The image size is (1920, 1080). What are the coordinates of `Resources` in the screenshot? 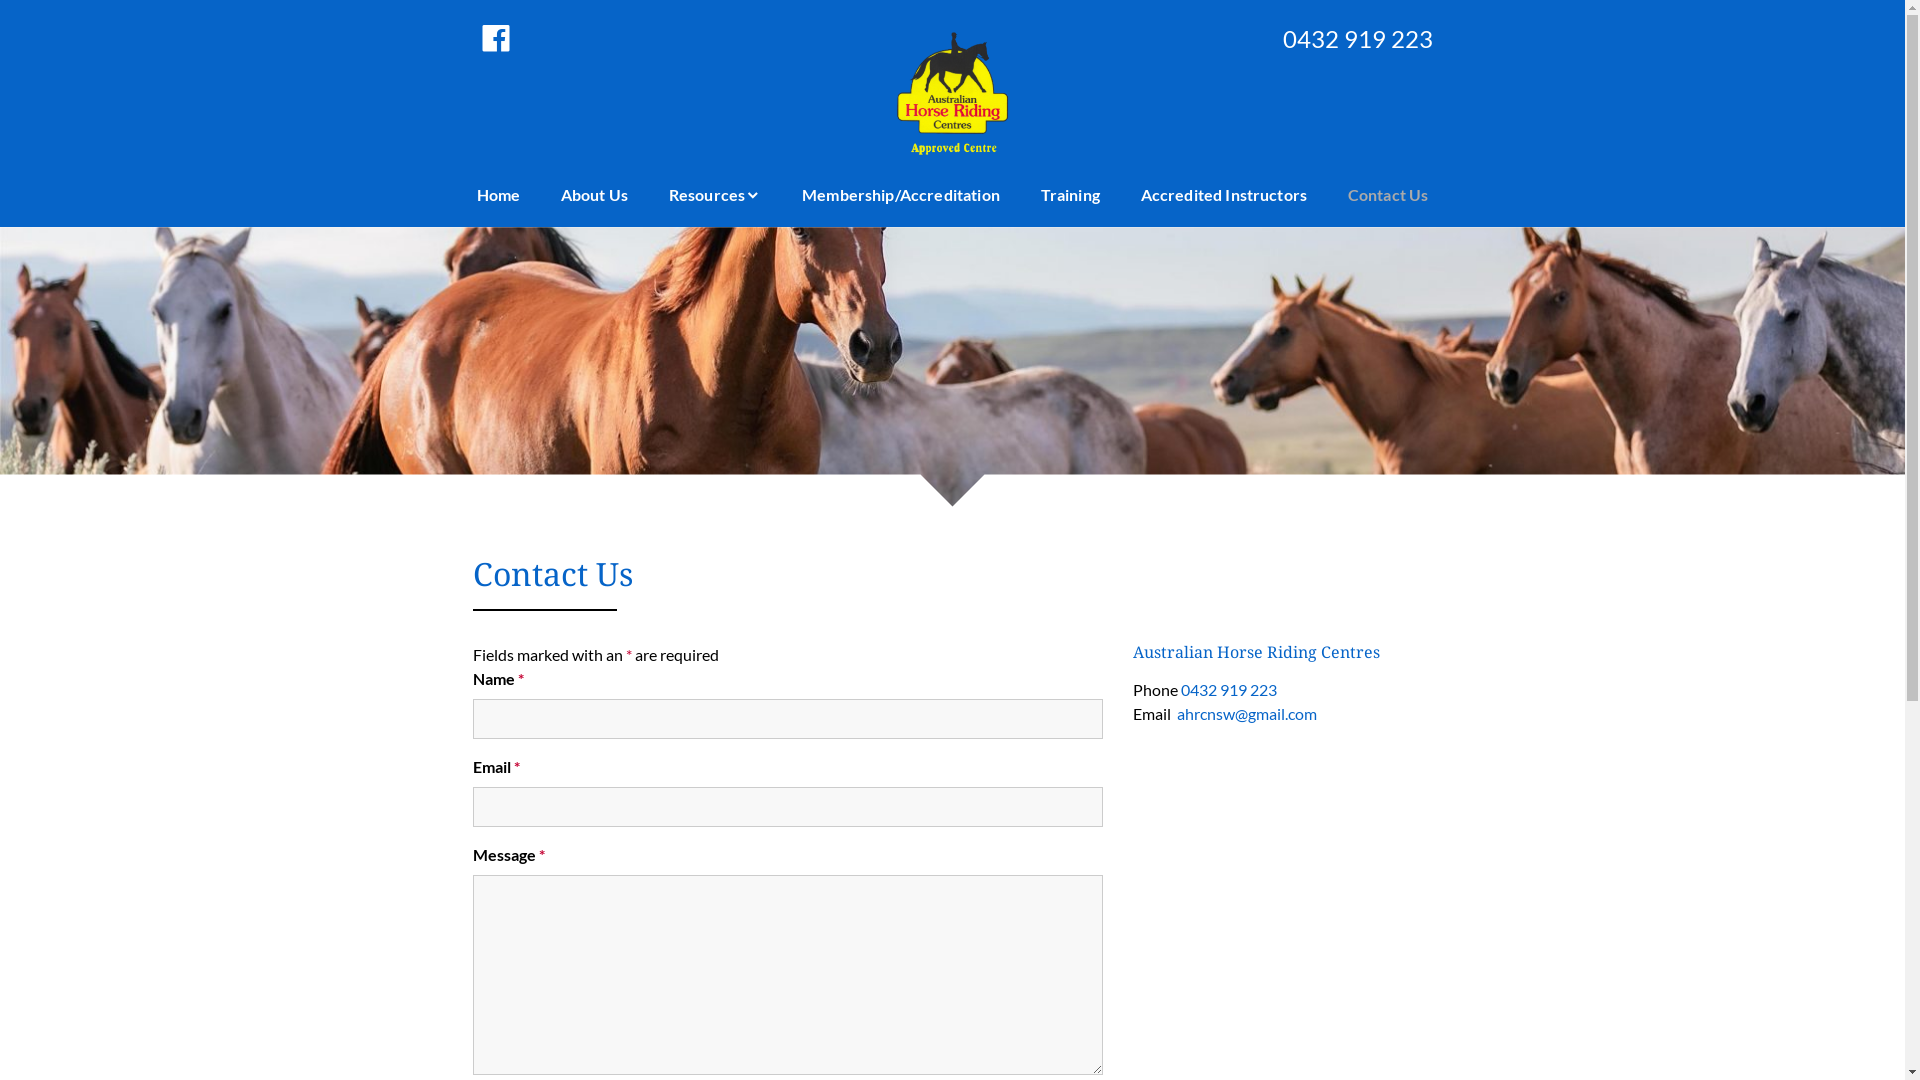 It's located at (715, 195).